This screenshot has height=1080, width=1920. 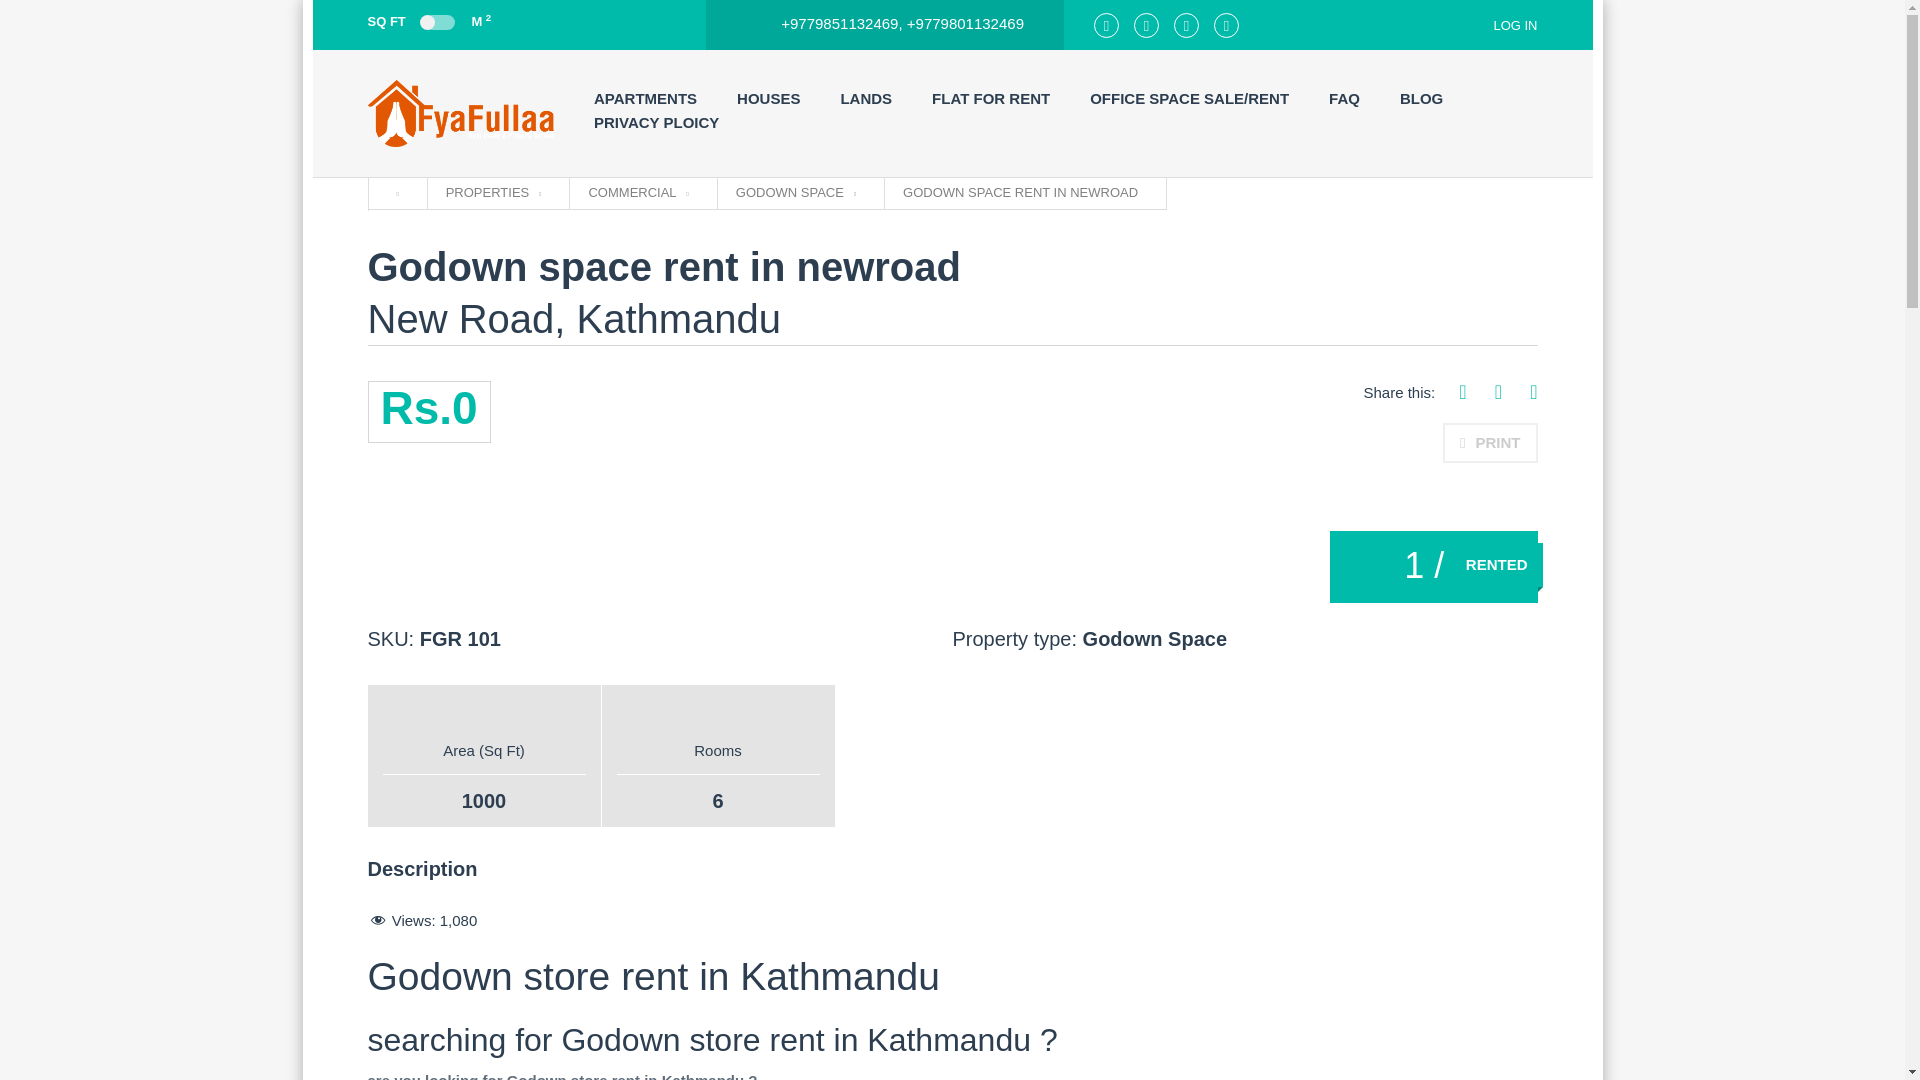 I want to click on BLOG, so click(x=1421, y=99).